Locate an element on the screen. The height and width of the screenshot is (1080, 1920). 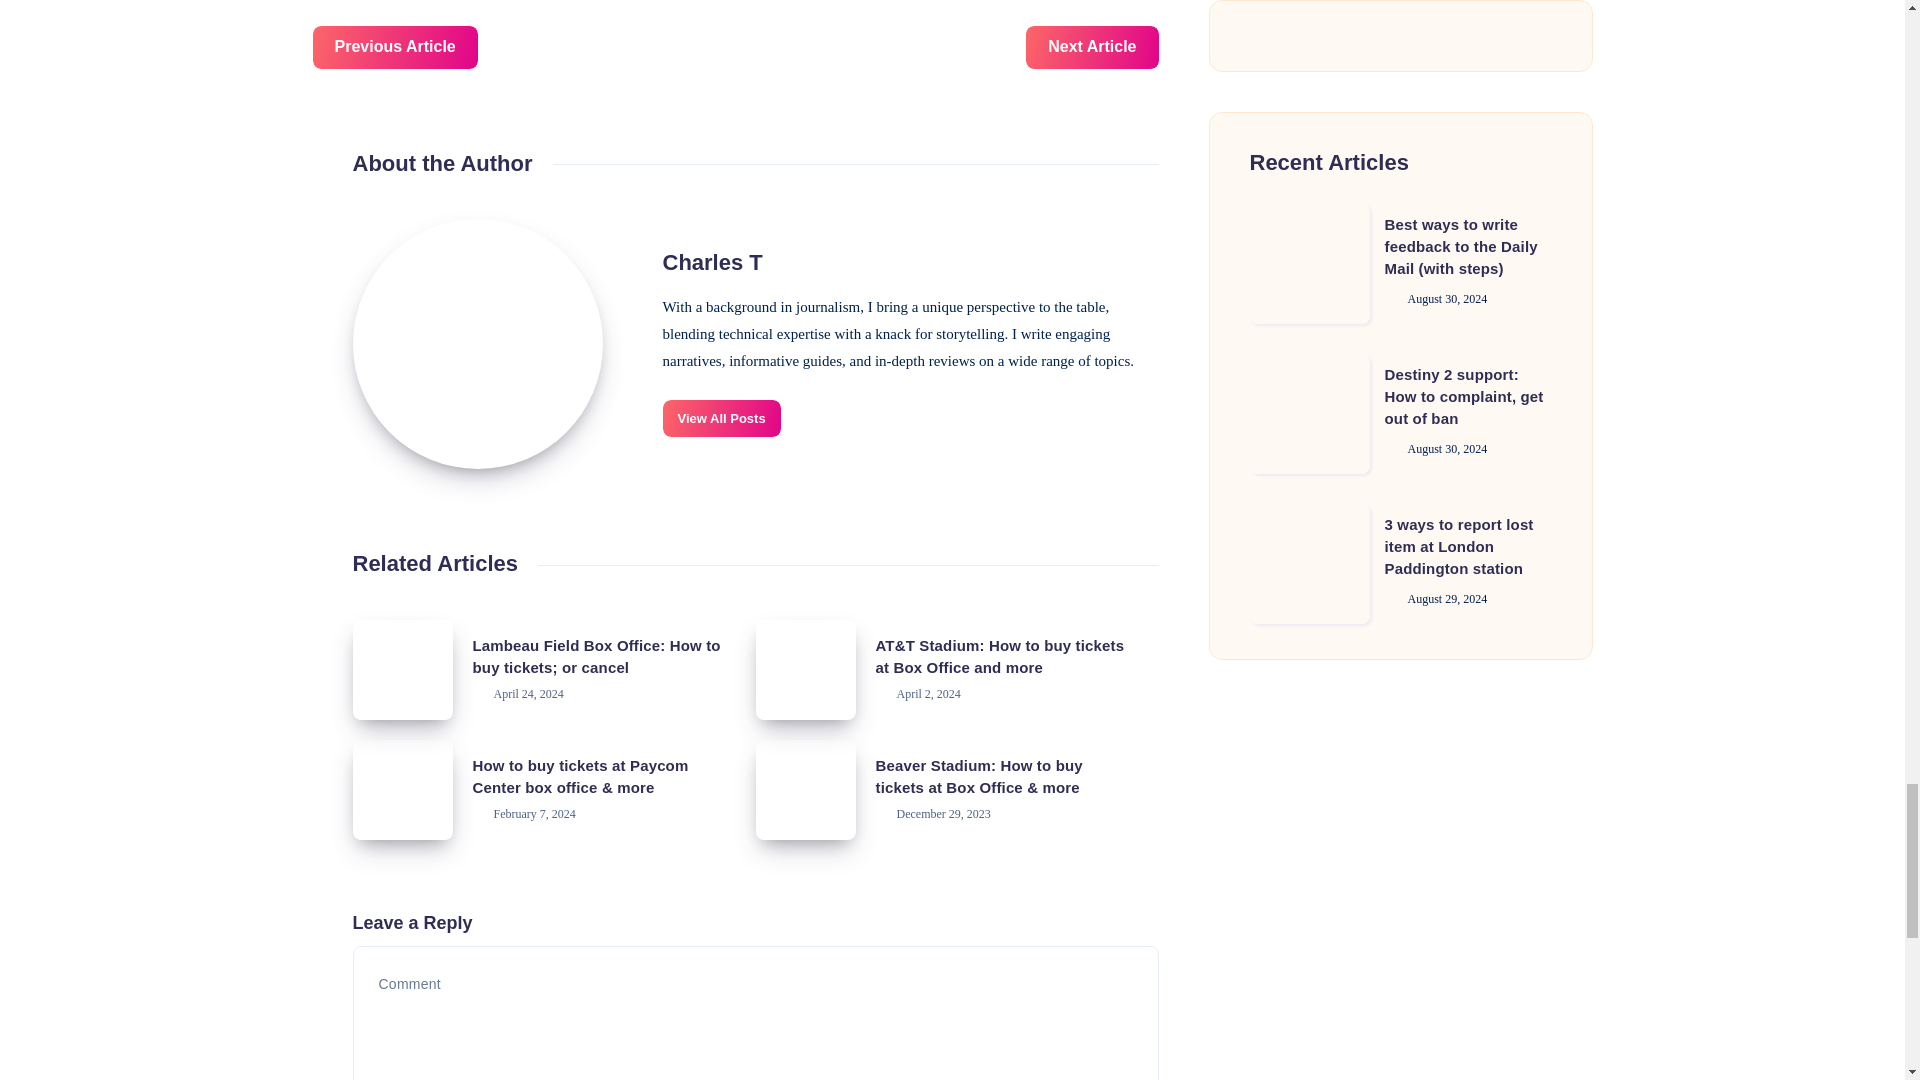
Charles T is located at coordinates (476, 344).